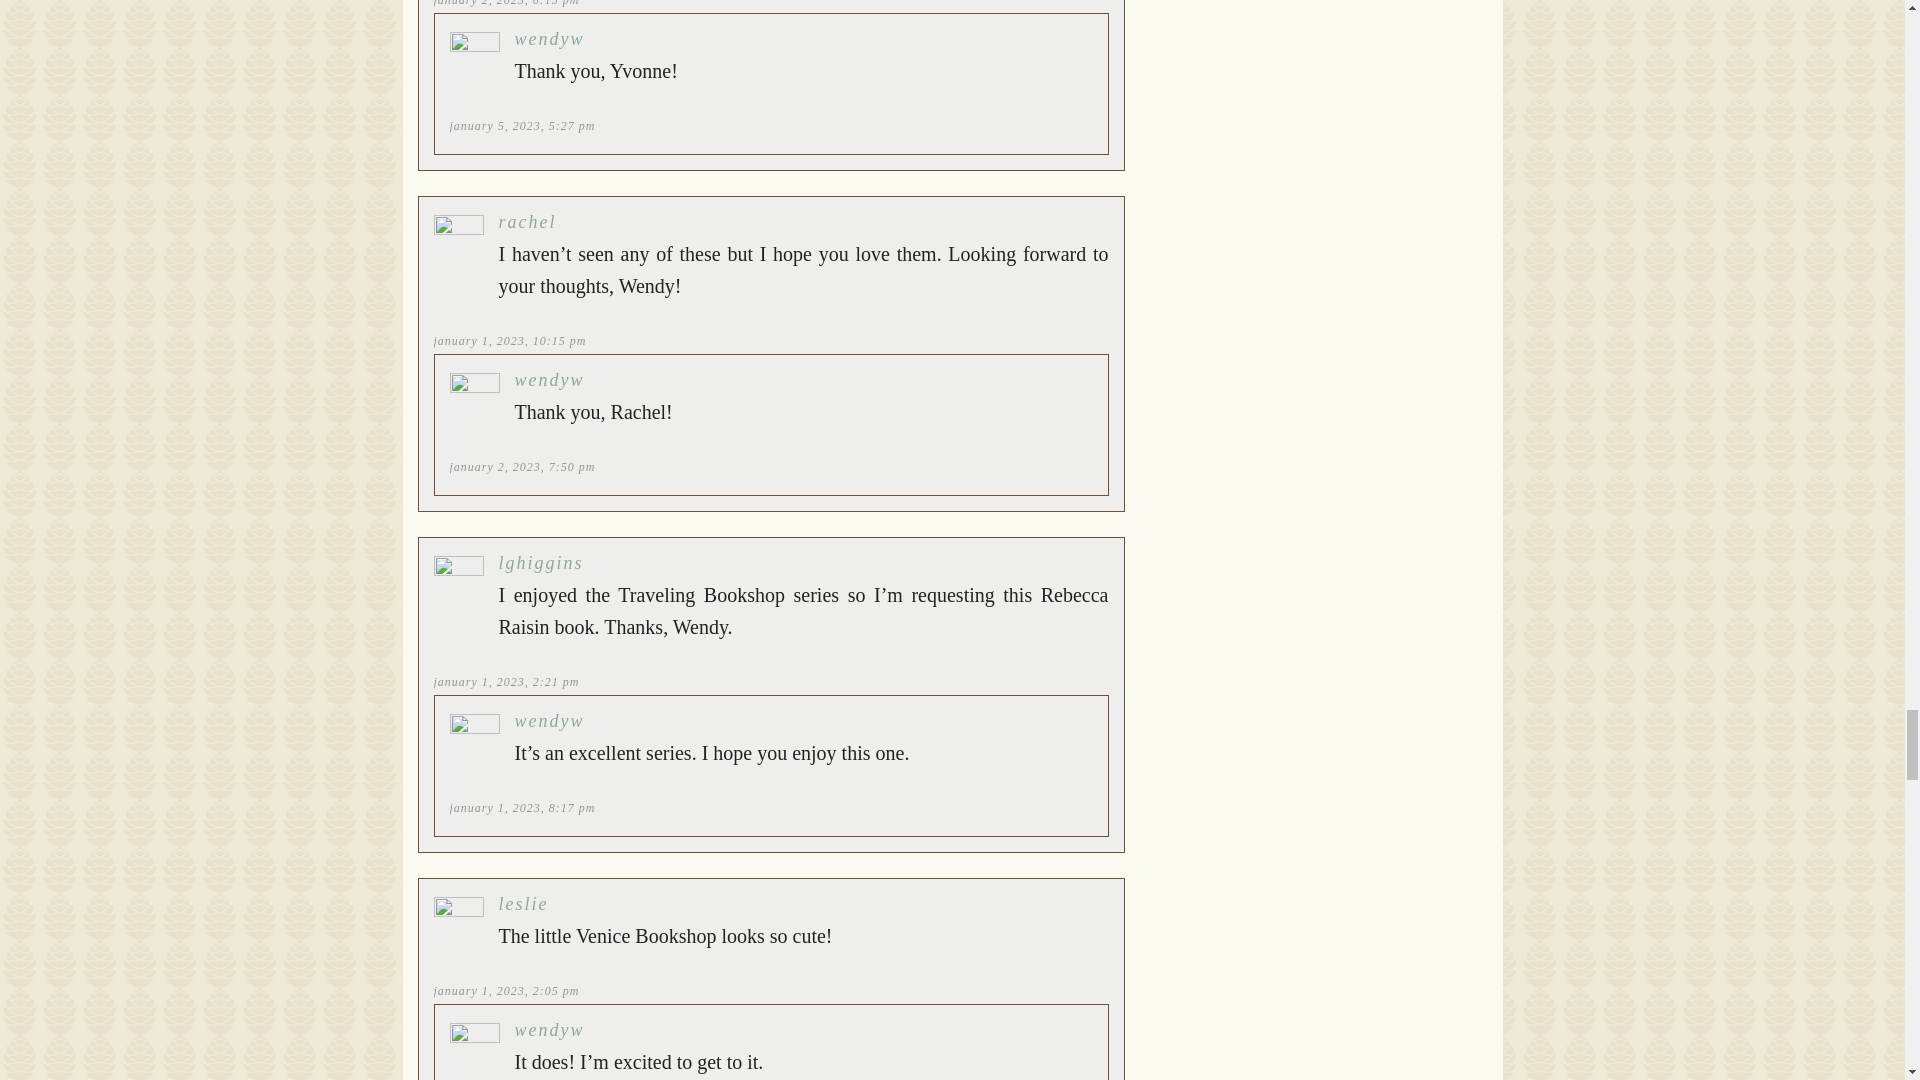 This screenshot has width=1920, height=1080. I want to click on wendyw, so click(548, 38).